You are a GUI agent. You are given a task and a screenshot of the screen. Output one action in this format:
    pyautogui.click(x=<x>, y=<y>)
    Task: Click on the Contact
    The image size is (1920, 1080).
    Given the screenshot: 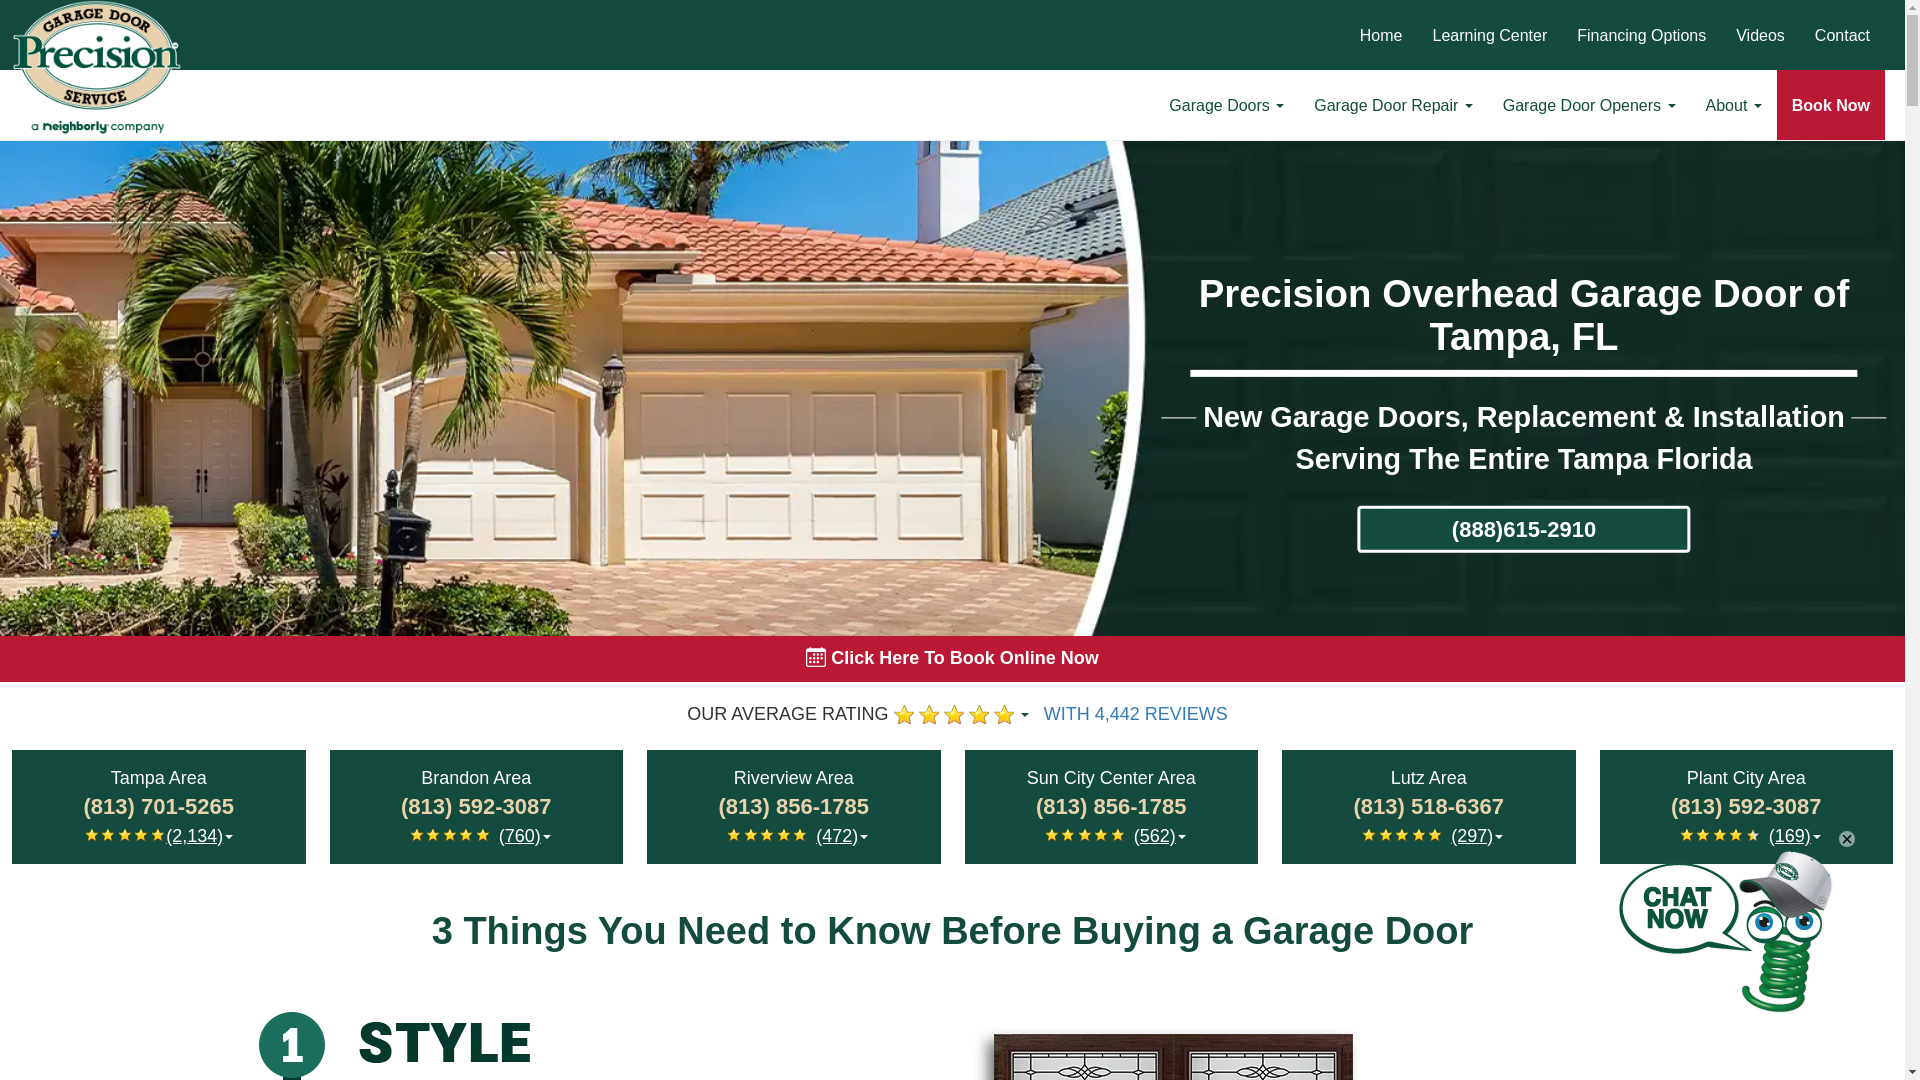 What is the action you would take?
    pyautogui.click(x=1842, y=35)
    